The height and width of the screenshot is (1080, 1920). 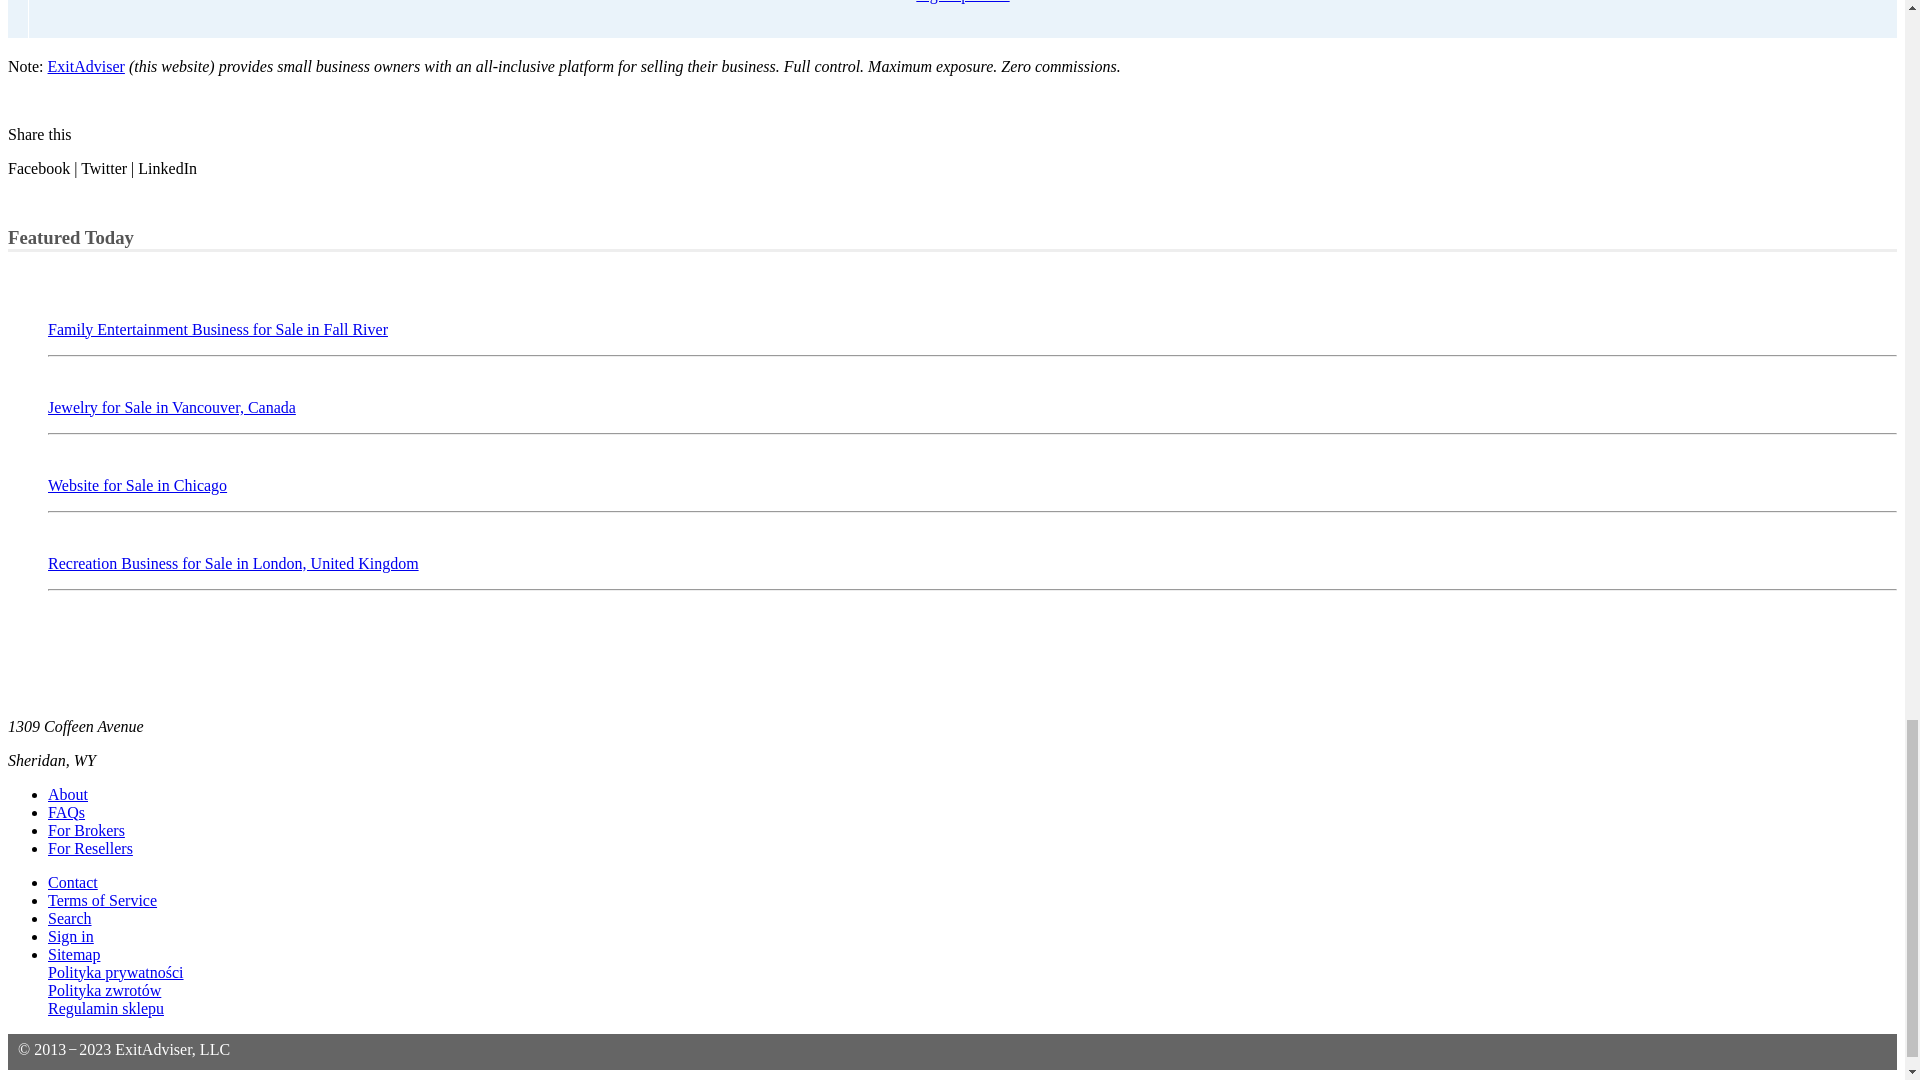 What do you see at coordinates (962, 2) in the screenshot?
I see `Sign Up Now!` at bounding box center [962, 2].